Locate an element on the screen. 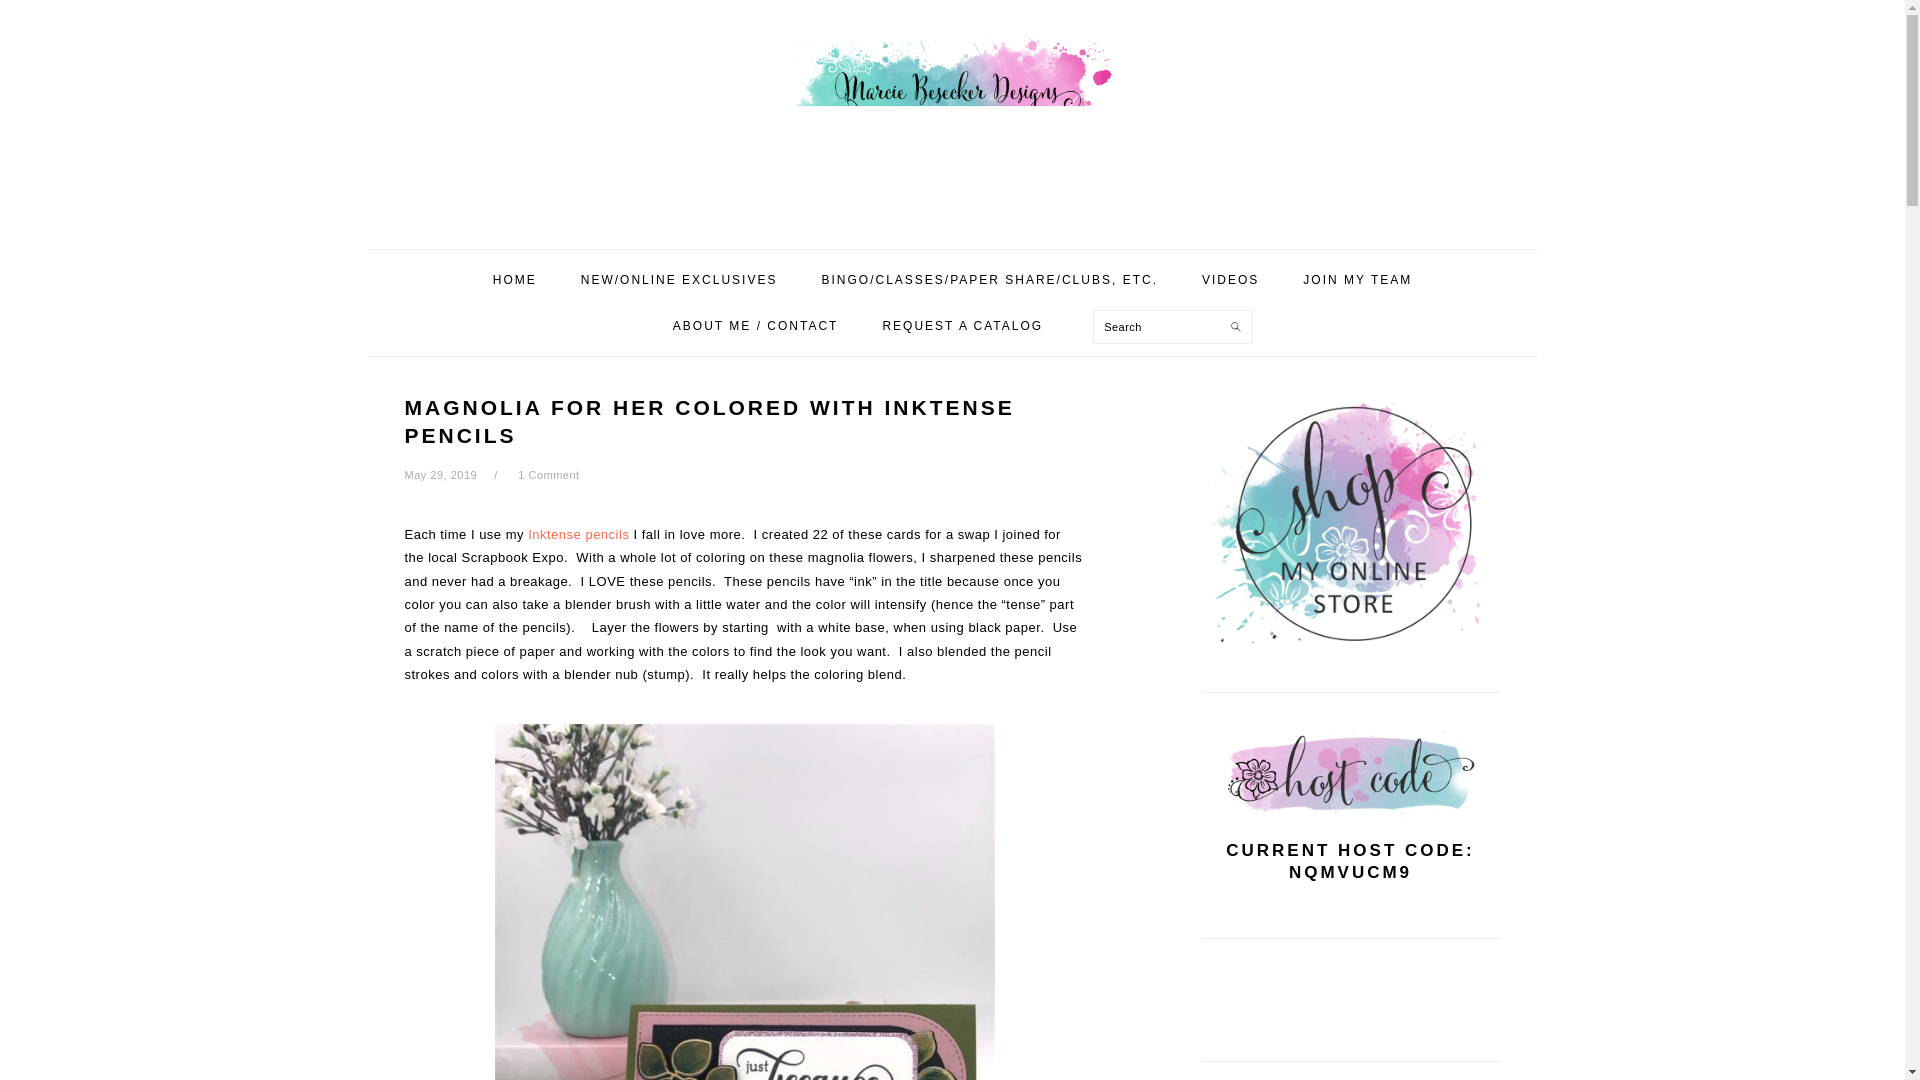 The height and width of the screenshot is (1080, 1920). JOIN MY TEAM is located at coordinates (1357, 280).